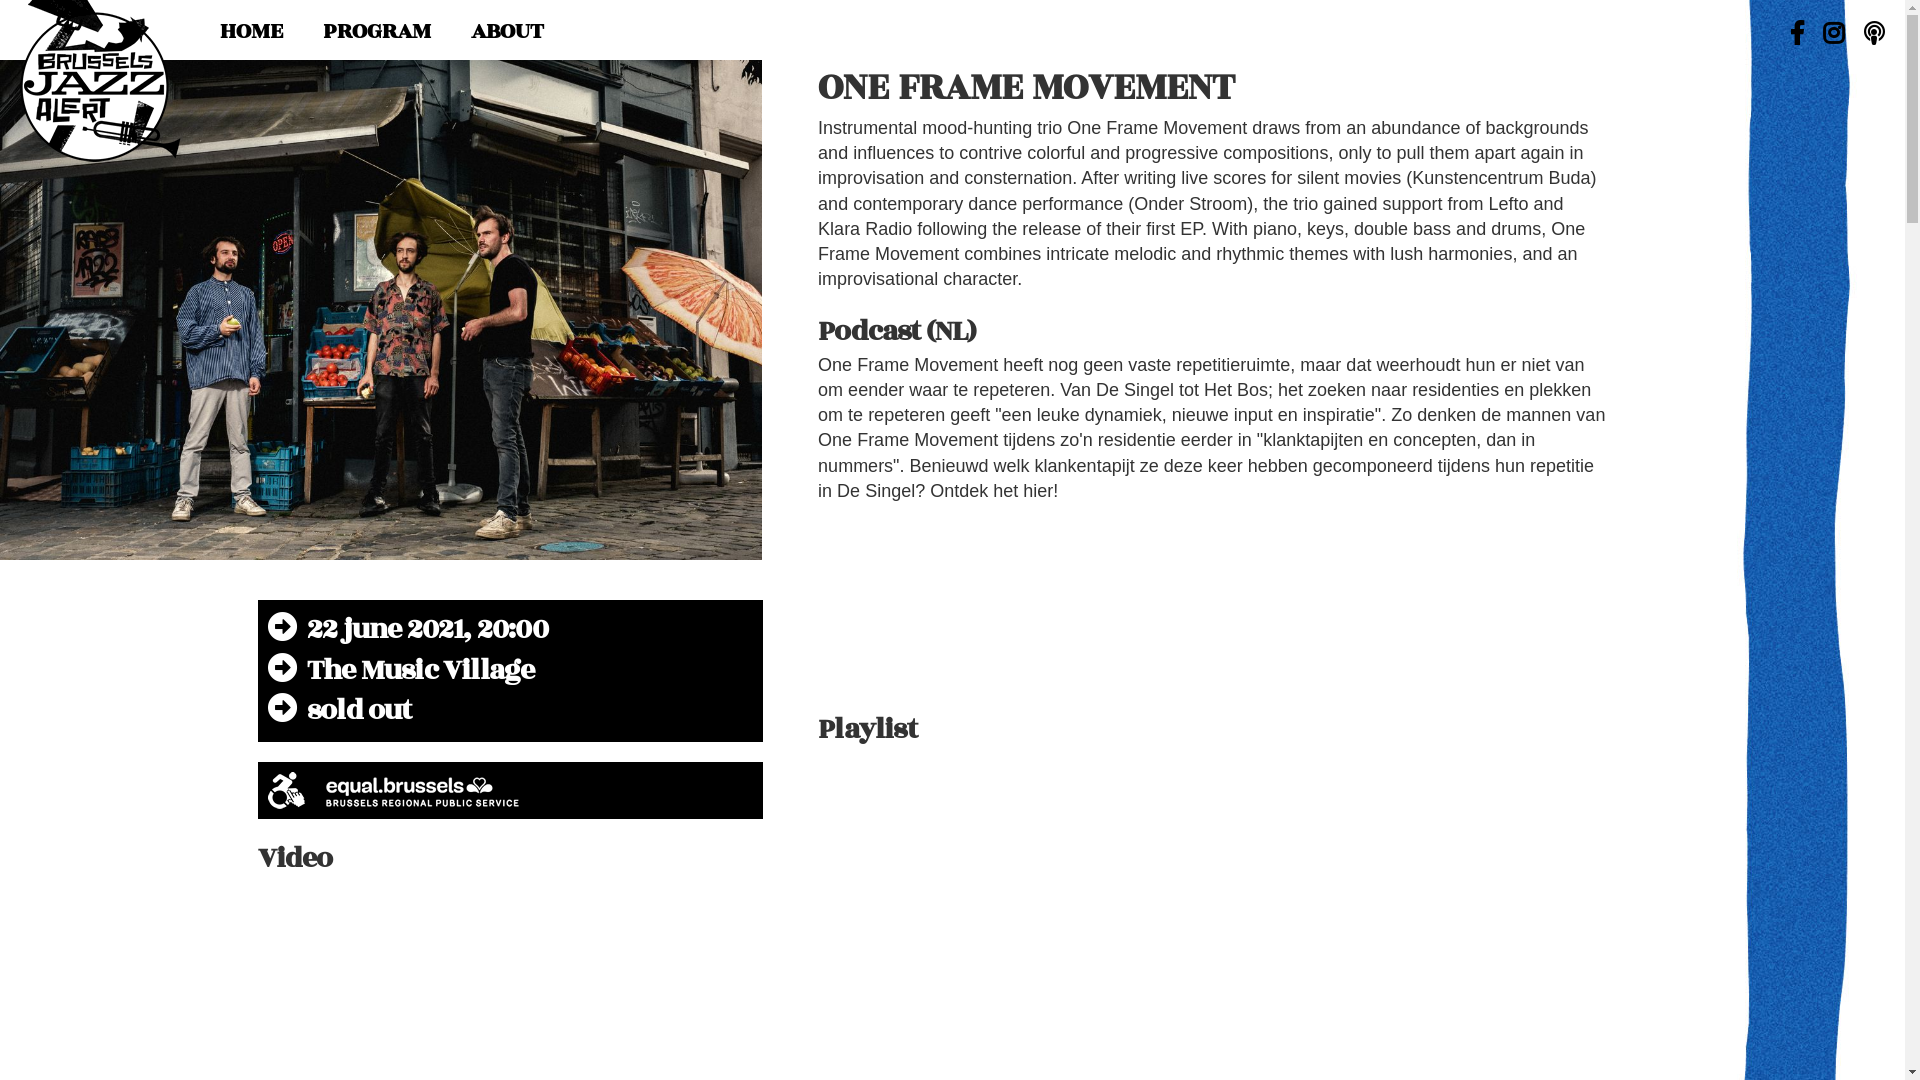 Image resolution: width=1920 pixels, height=1080 pixels. I want to click on HOME, so click(252, 31).